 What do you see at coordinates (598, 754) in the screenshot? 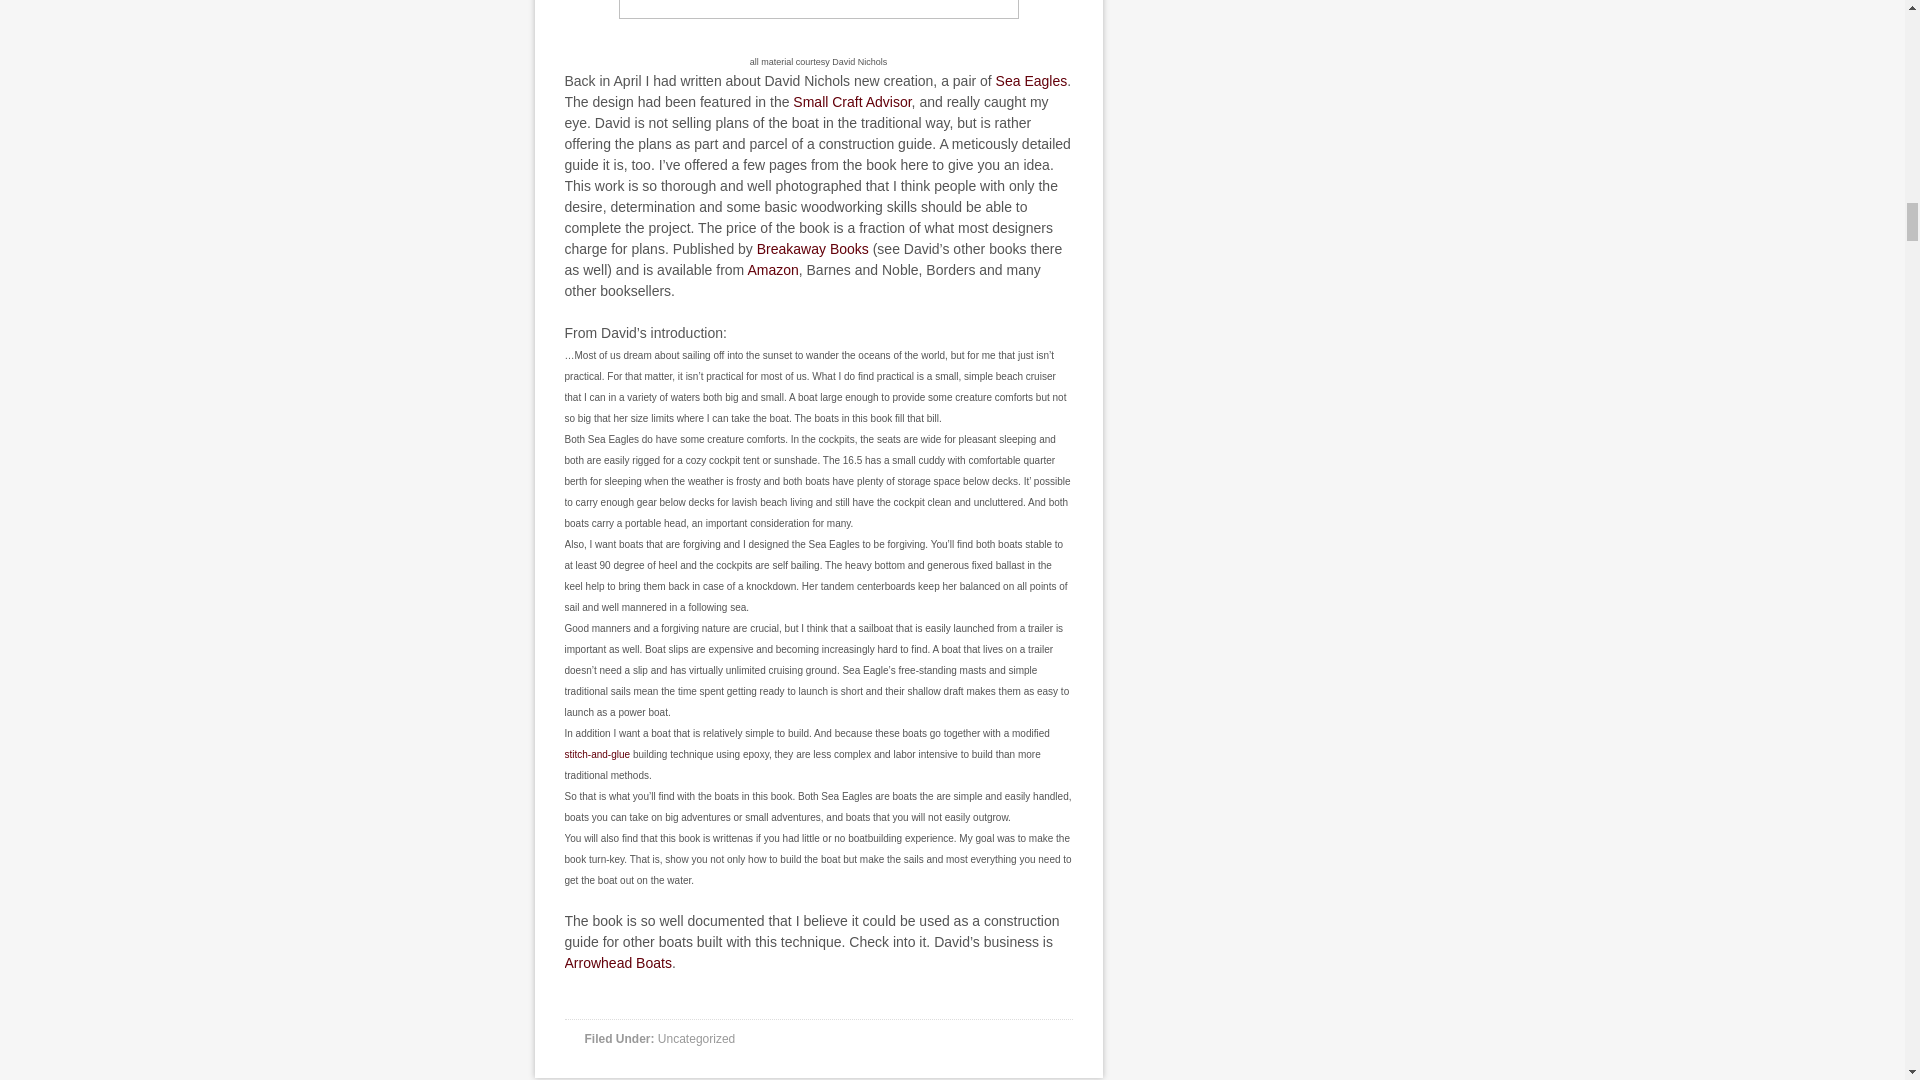
I see `stitch-and-glue` at bounding box center [598, 754].